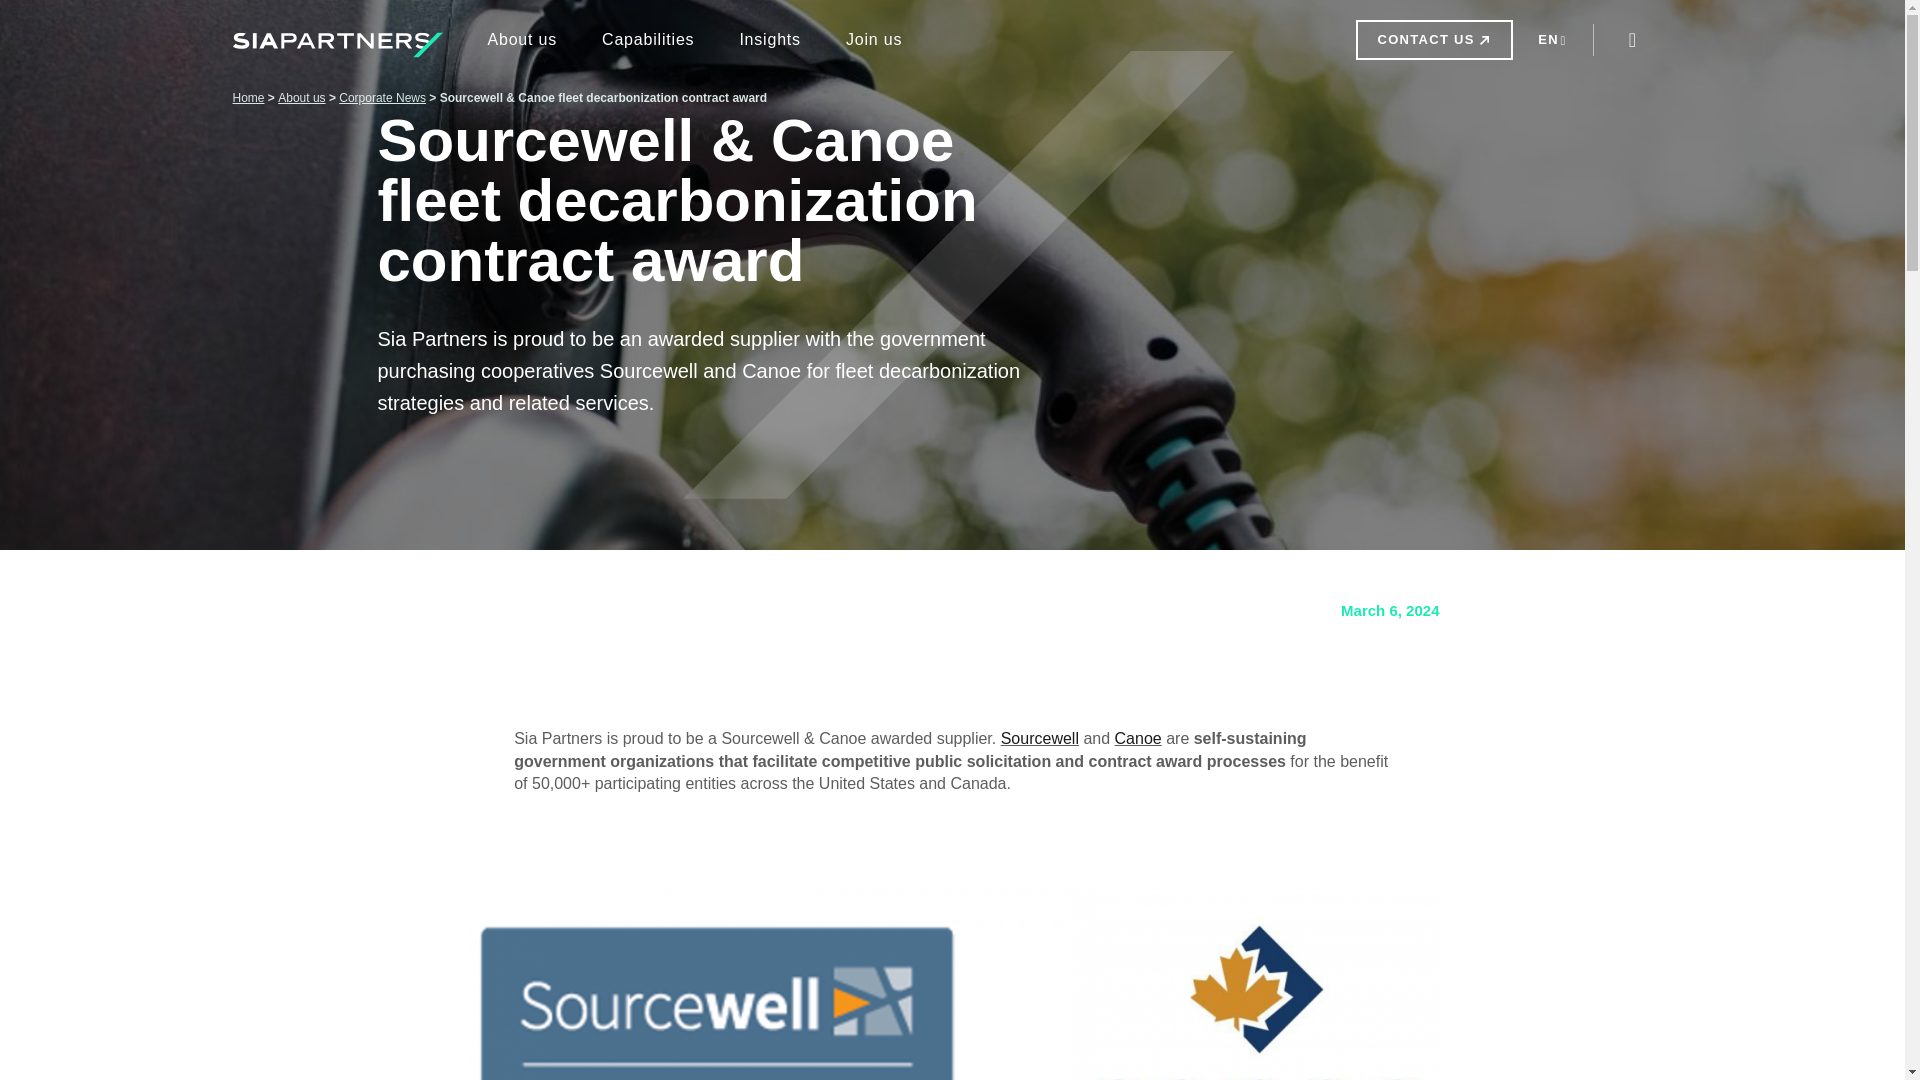 The image size is (1920, 1080). What do you see at coordinates (522, 39) in the screenshot?
I see `About us` at bounding box center [522, 39].